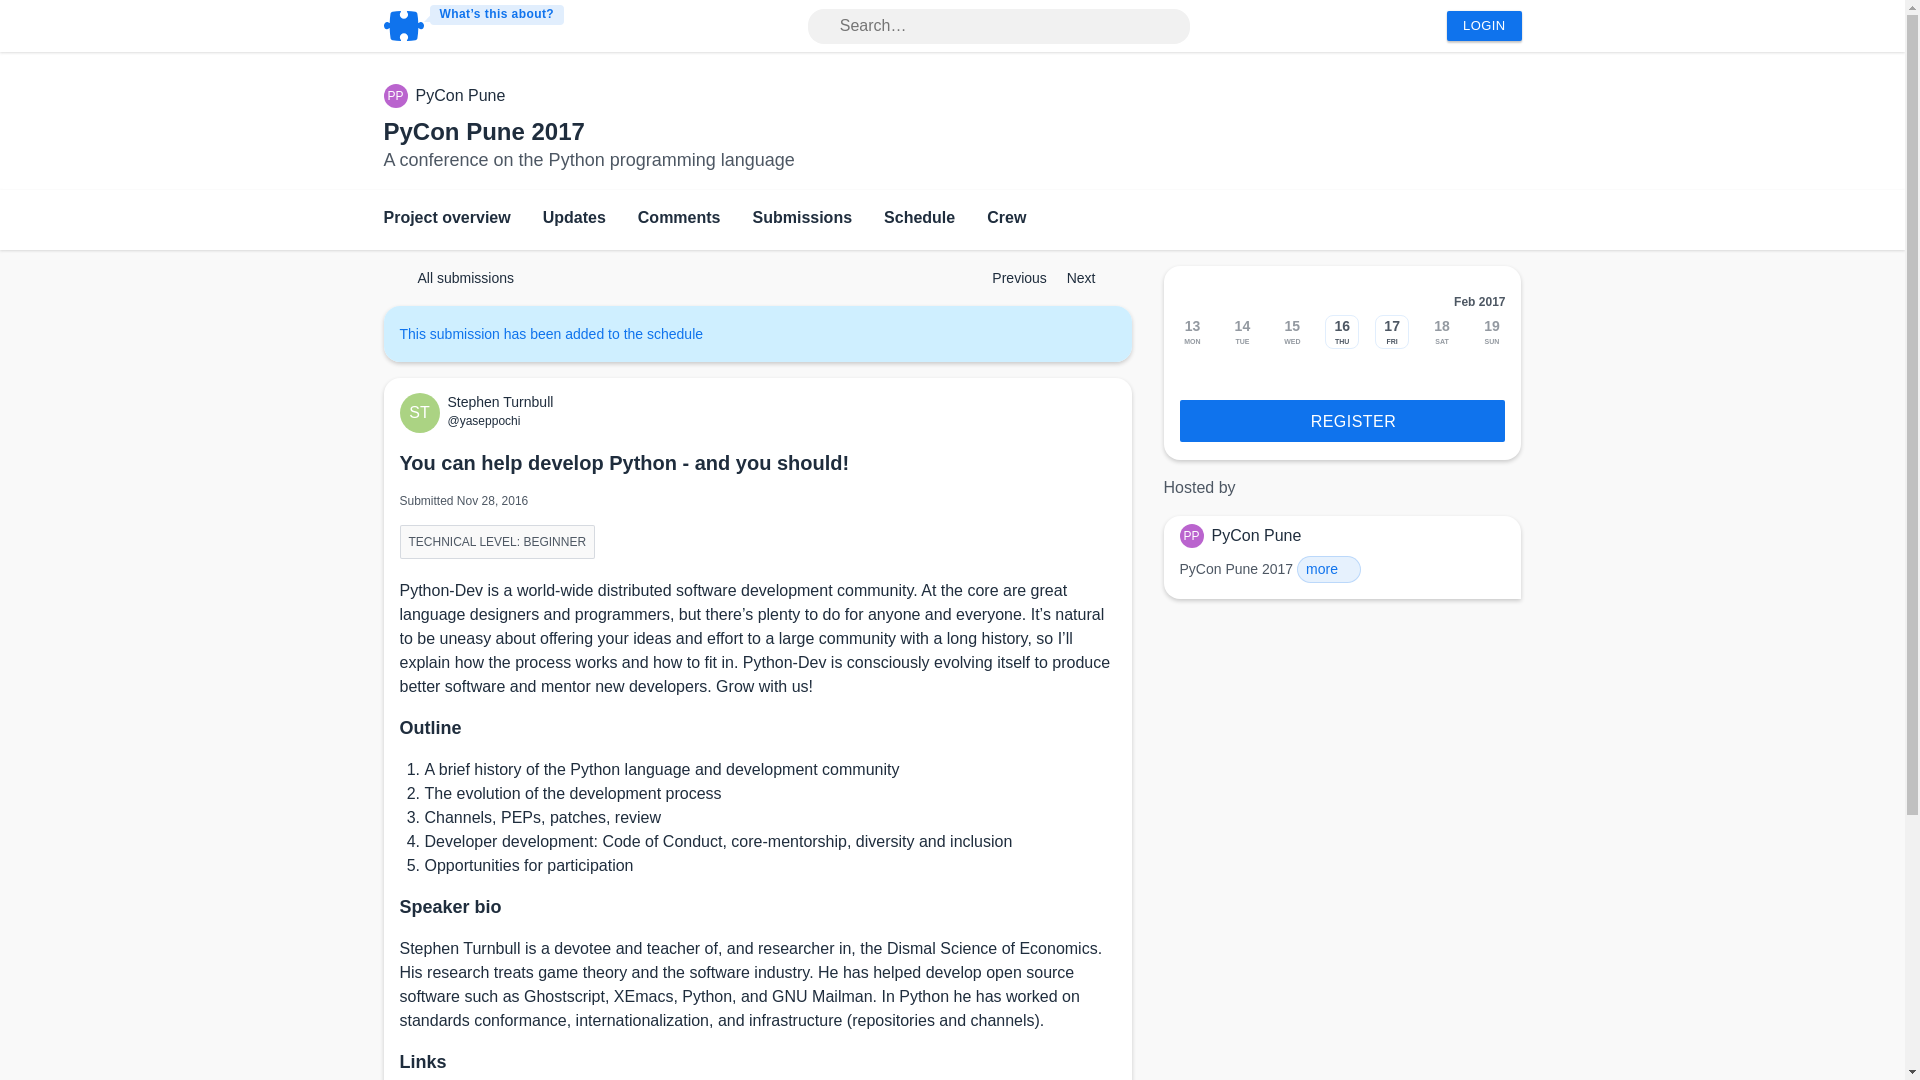 This screenshot has height=1080, width=1920. What do you see at coordinates (400, 96) in the screenshot?
I see `PP` at bounding box center [400, 96].